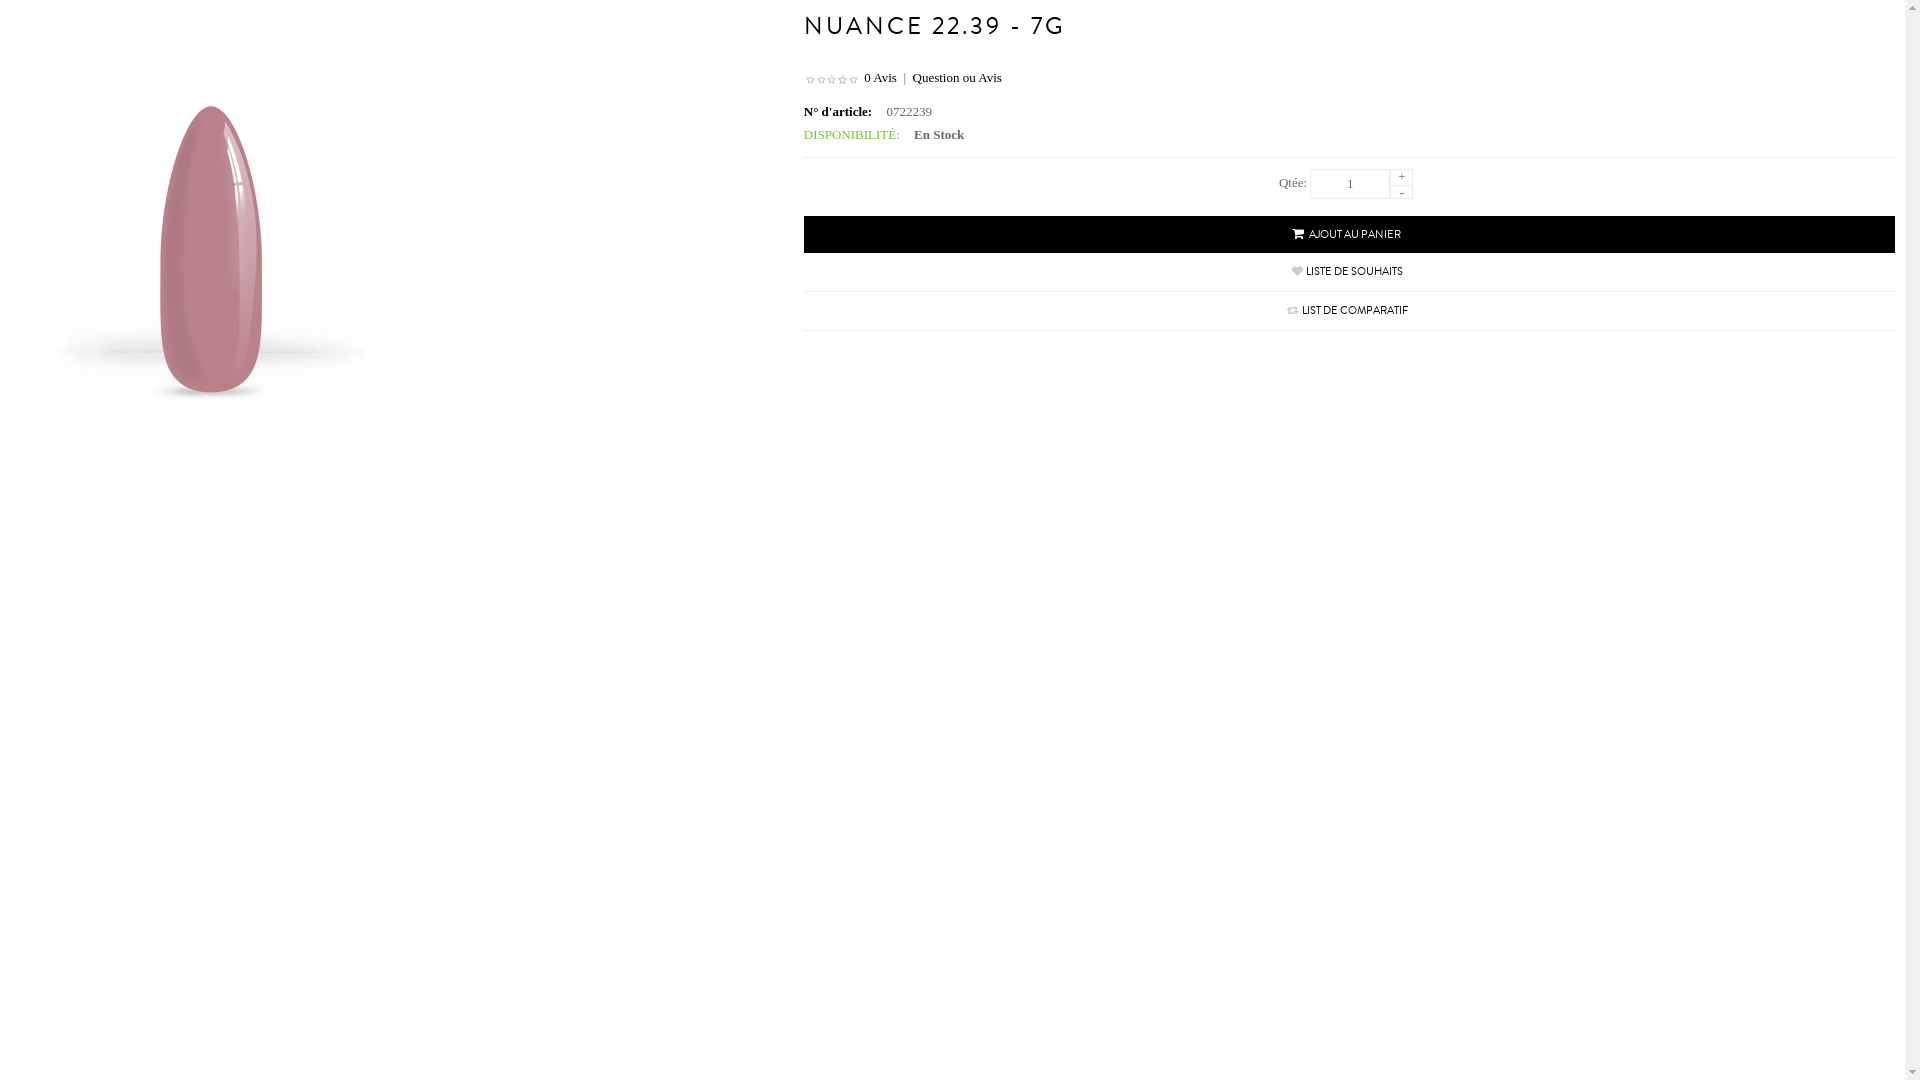  Describe the element at coordinates (210, 235) in the screenshot. I see `Nuance 22.39 - 7g` at that location.